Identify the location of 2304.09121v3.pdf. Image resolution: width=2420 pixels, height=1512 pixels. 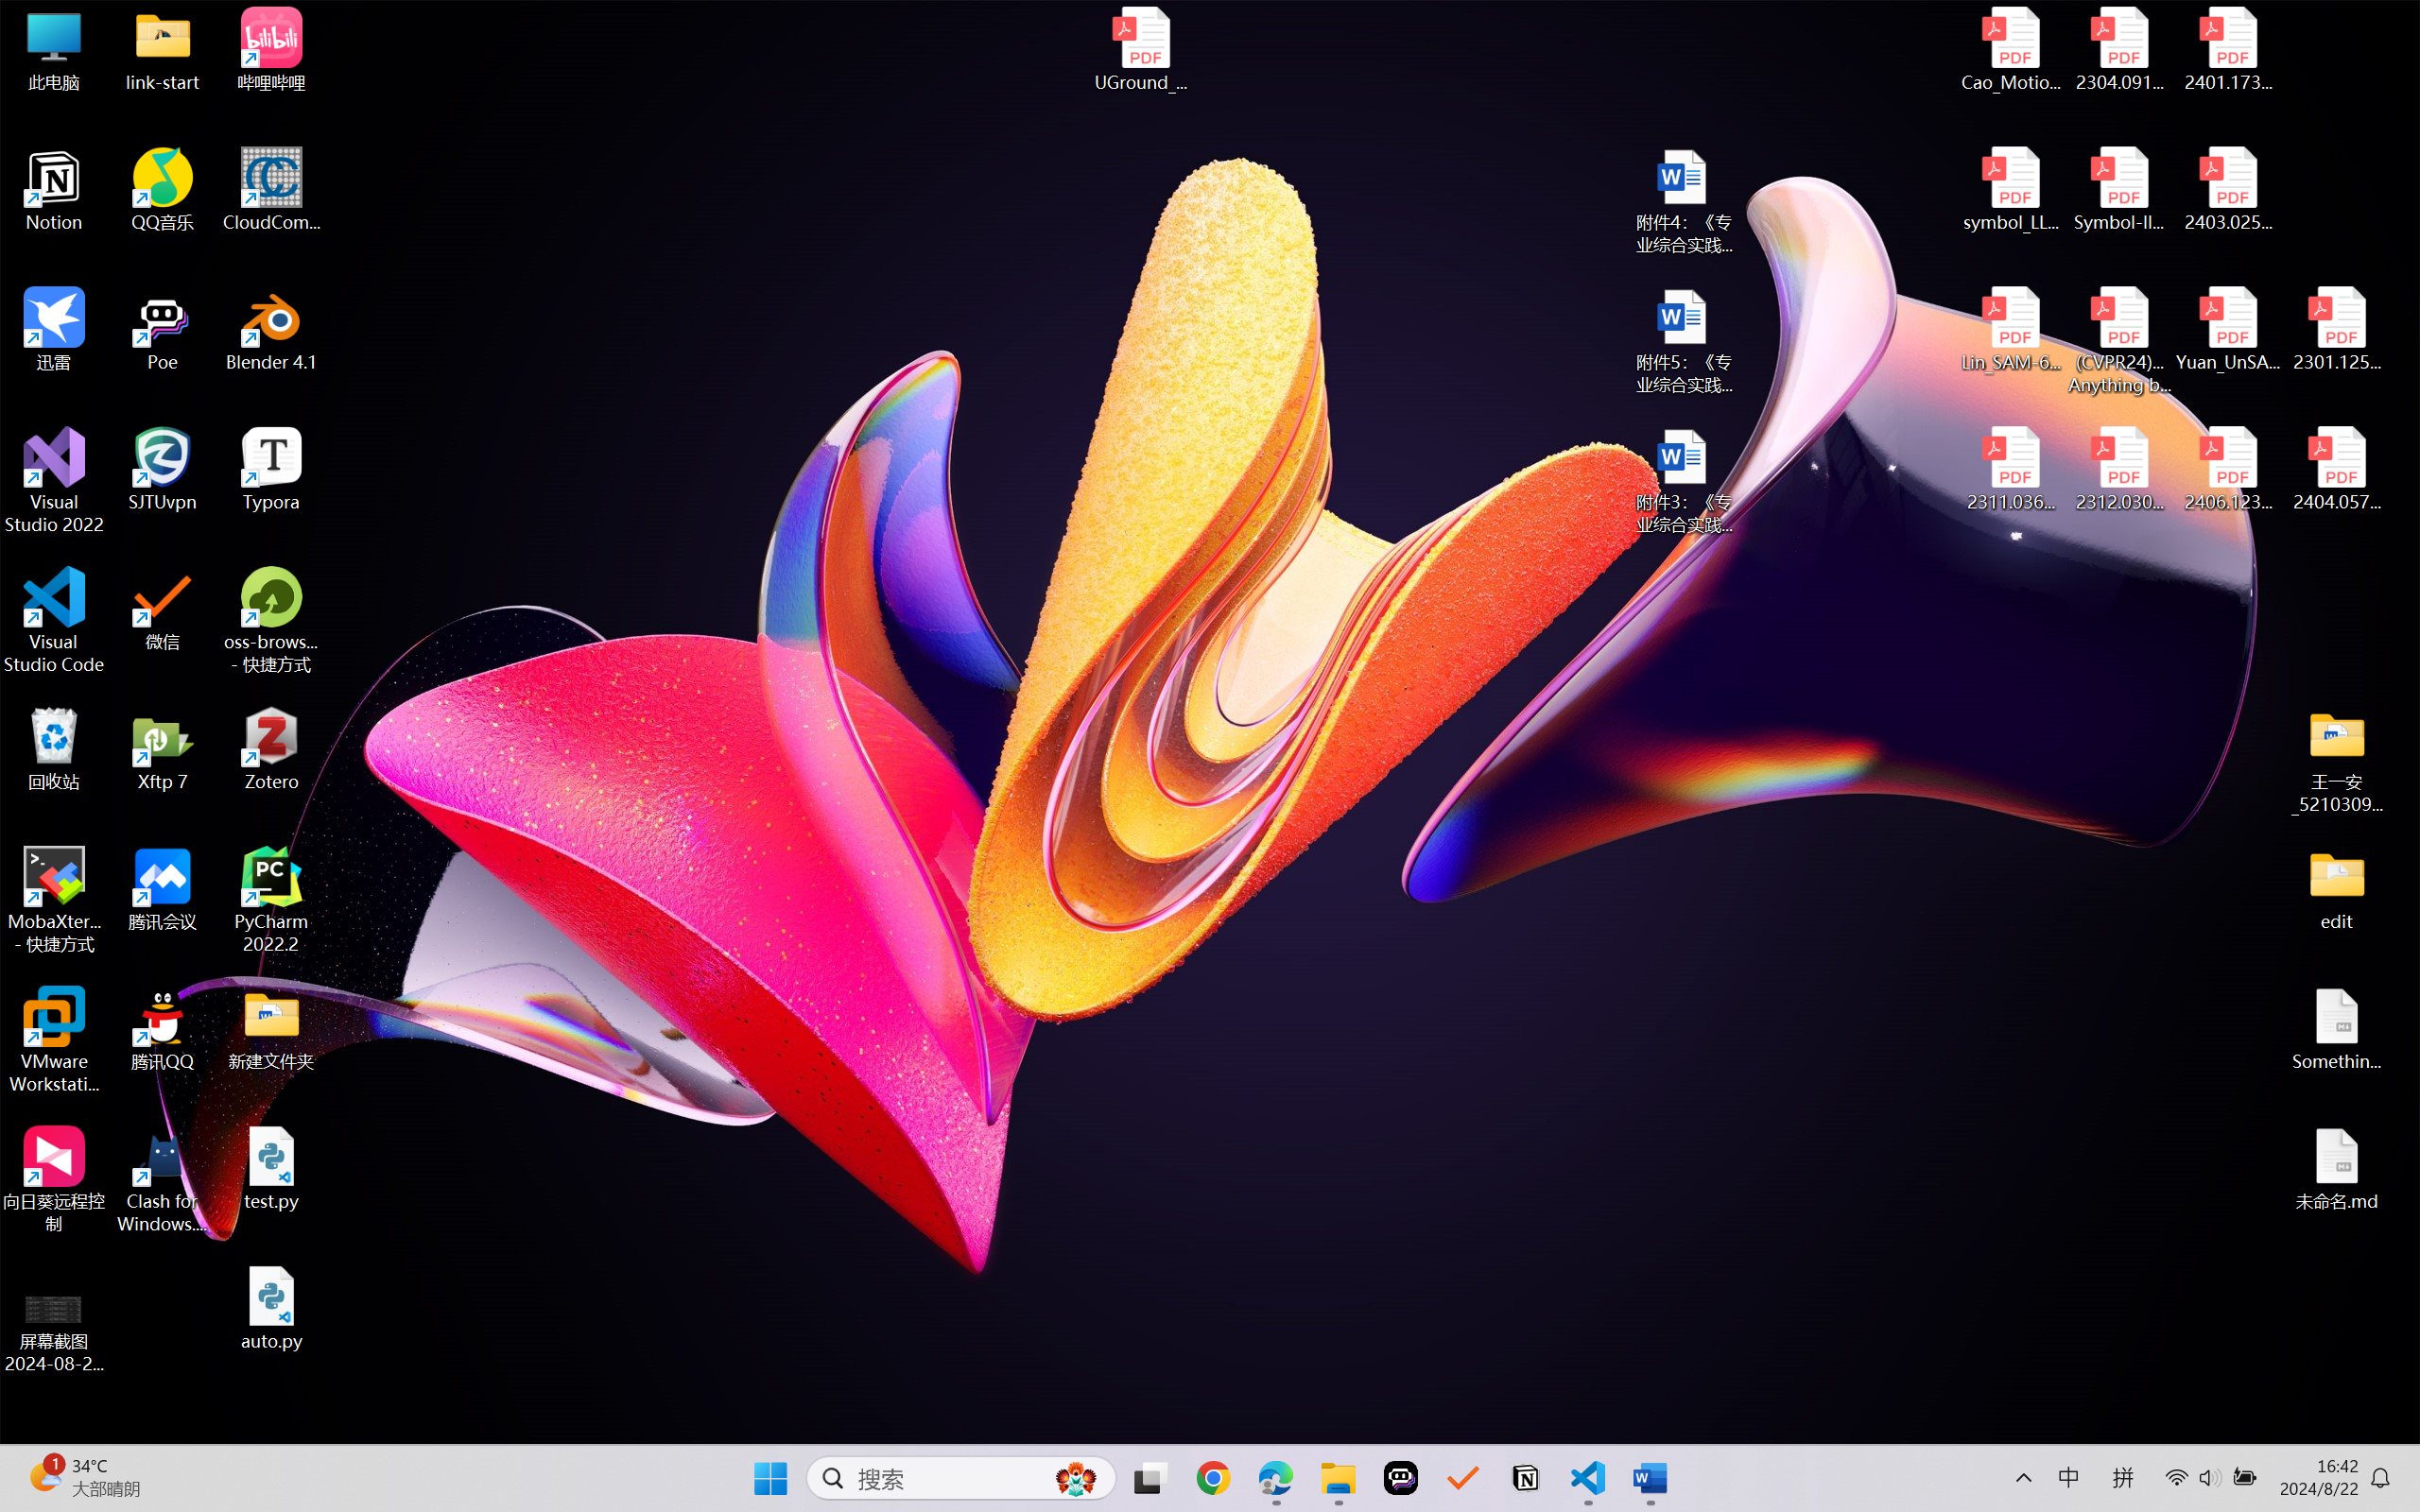
(2119, 49).